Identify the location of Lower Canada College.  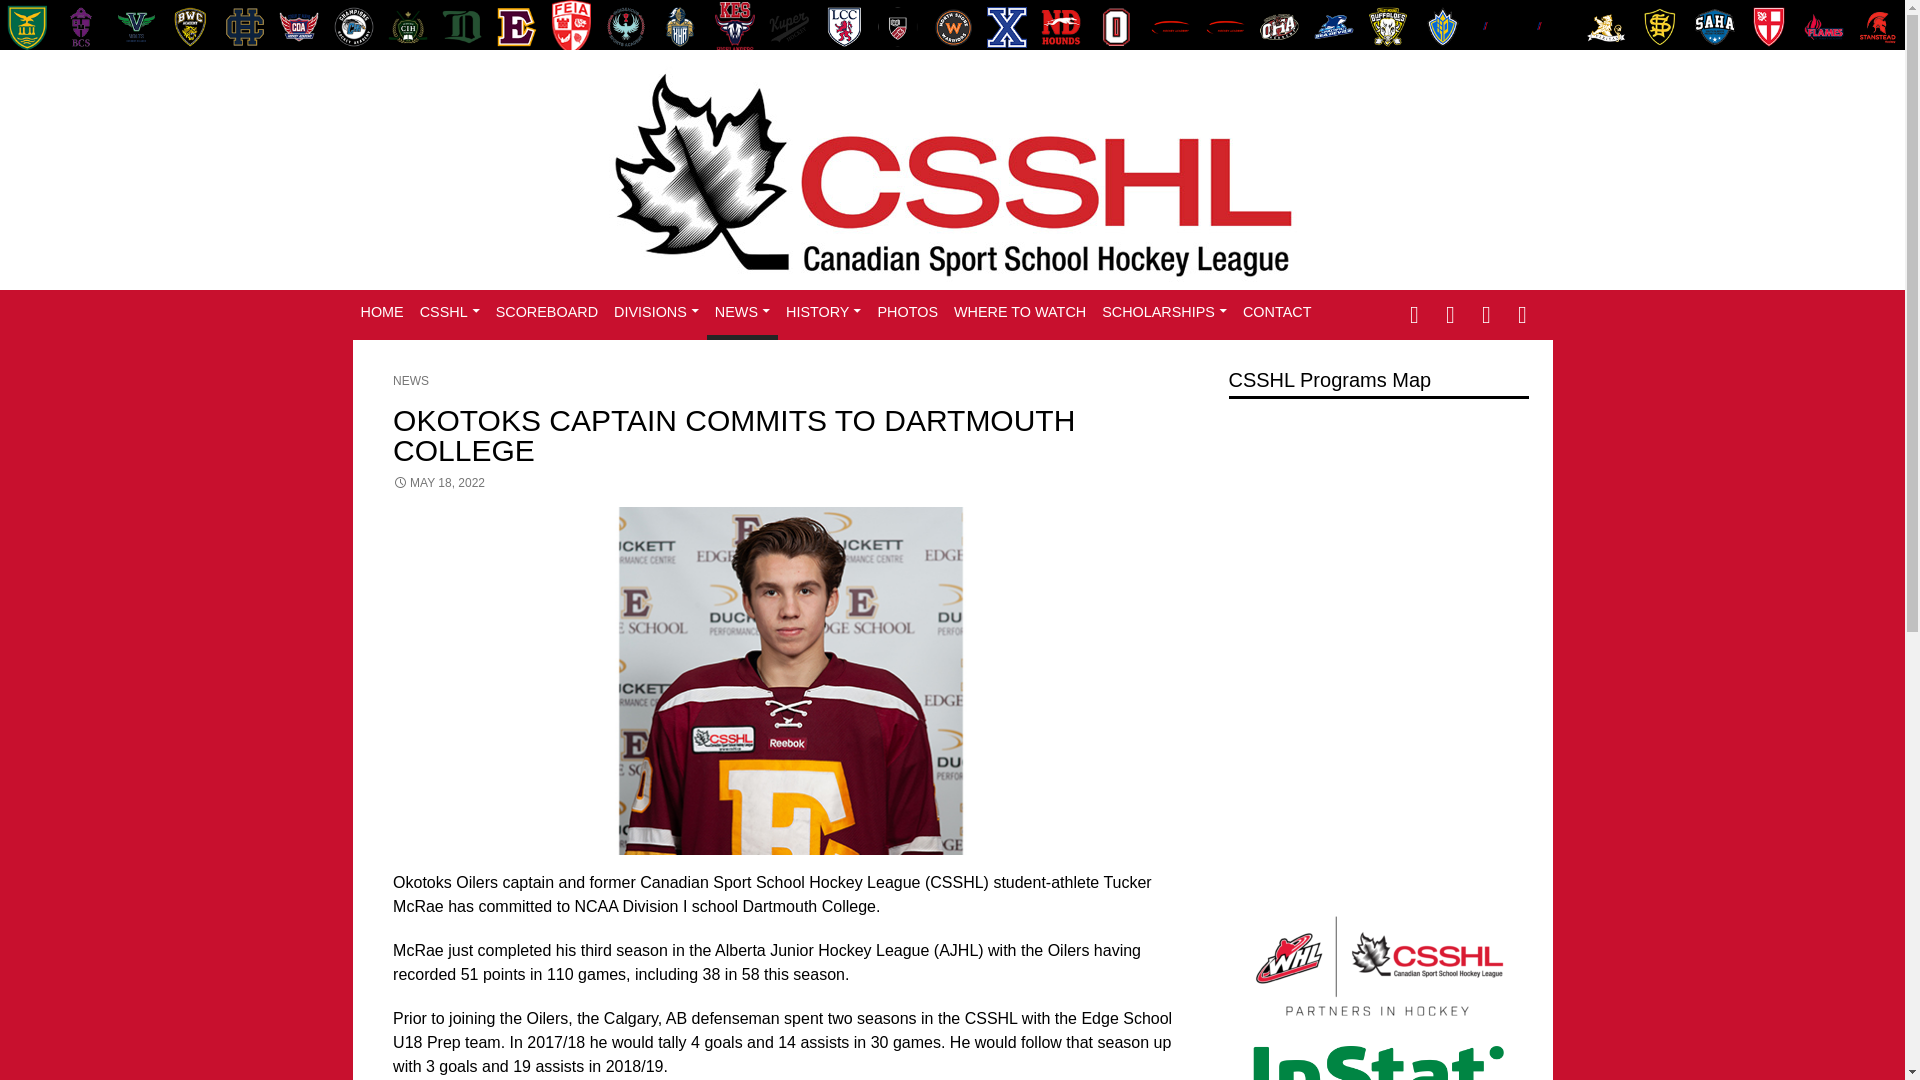
(844, 26).